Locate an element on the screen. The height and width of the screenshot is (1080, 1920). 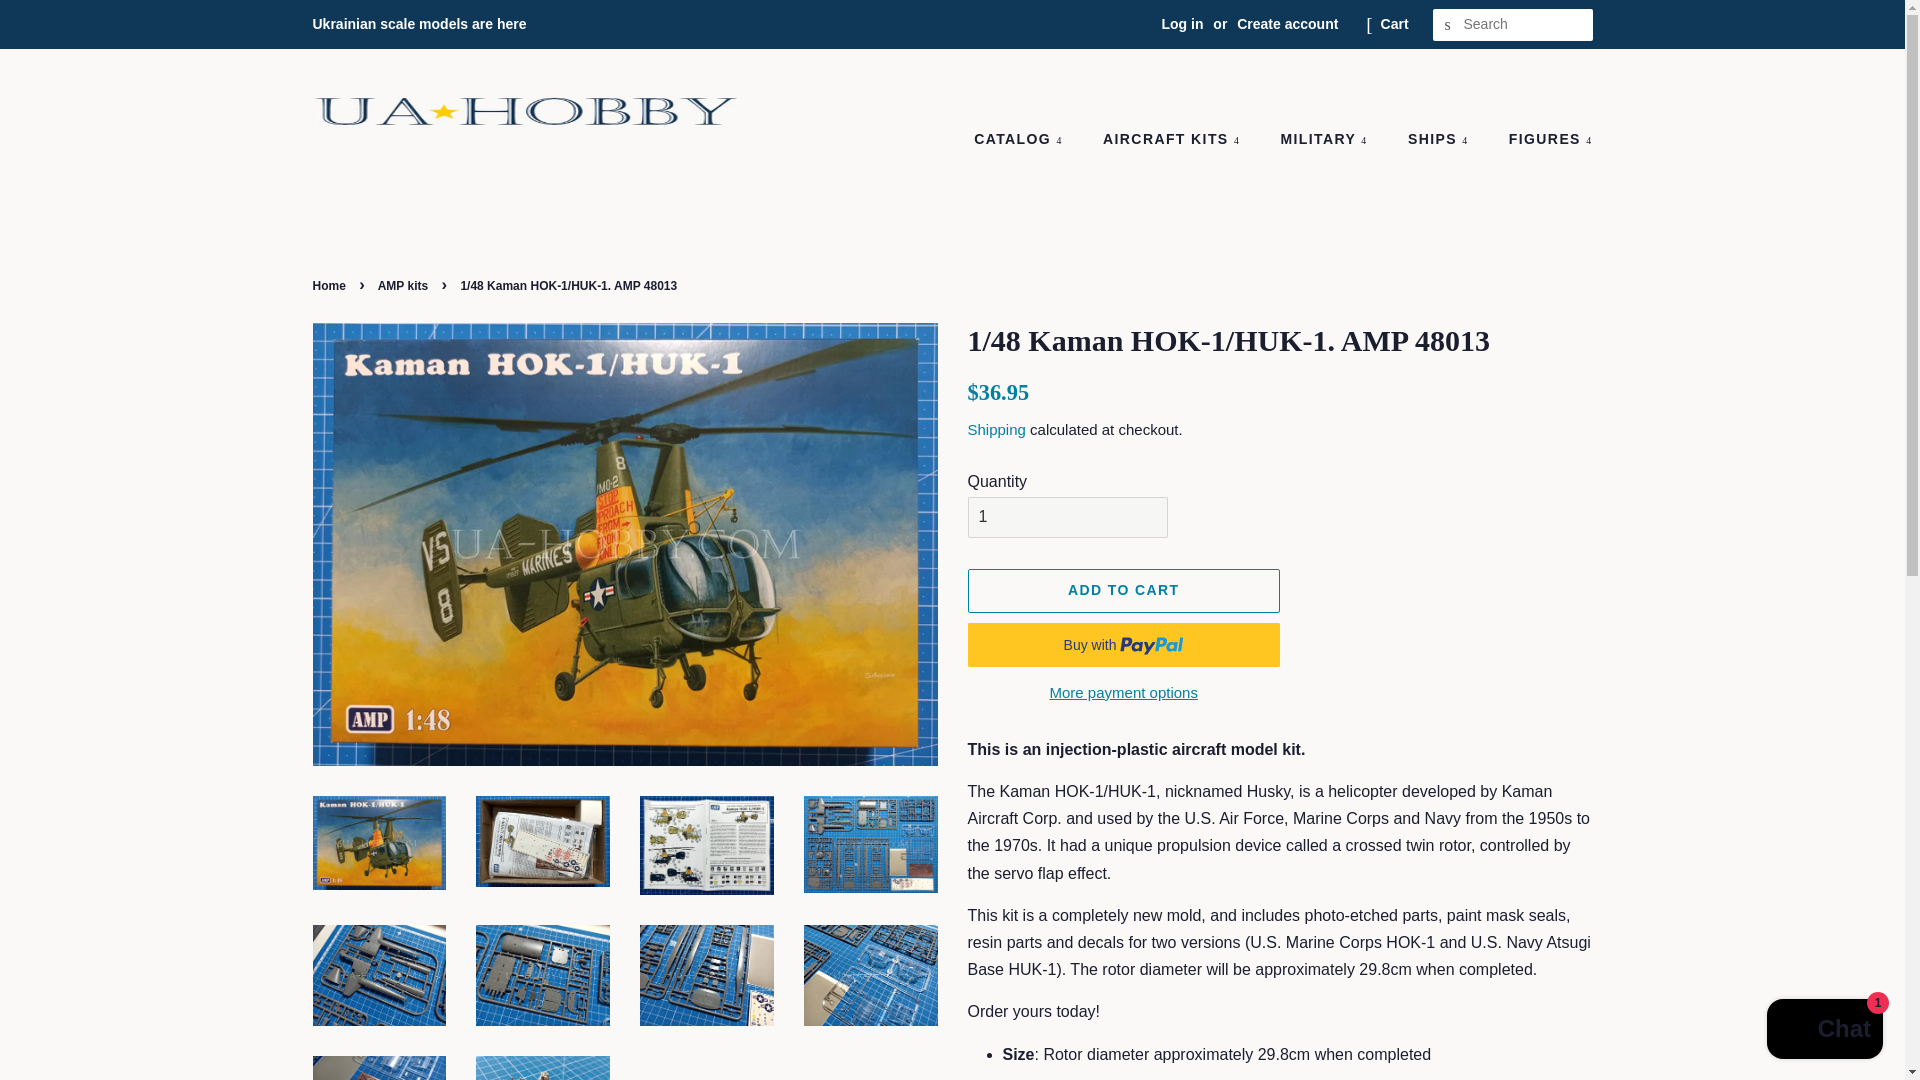
1 is located at coordinates (1067, 516).